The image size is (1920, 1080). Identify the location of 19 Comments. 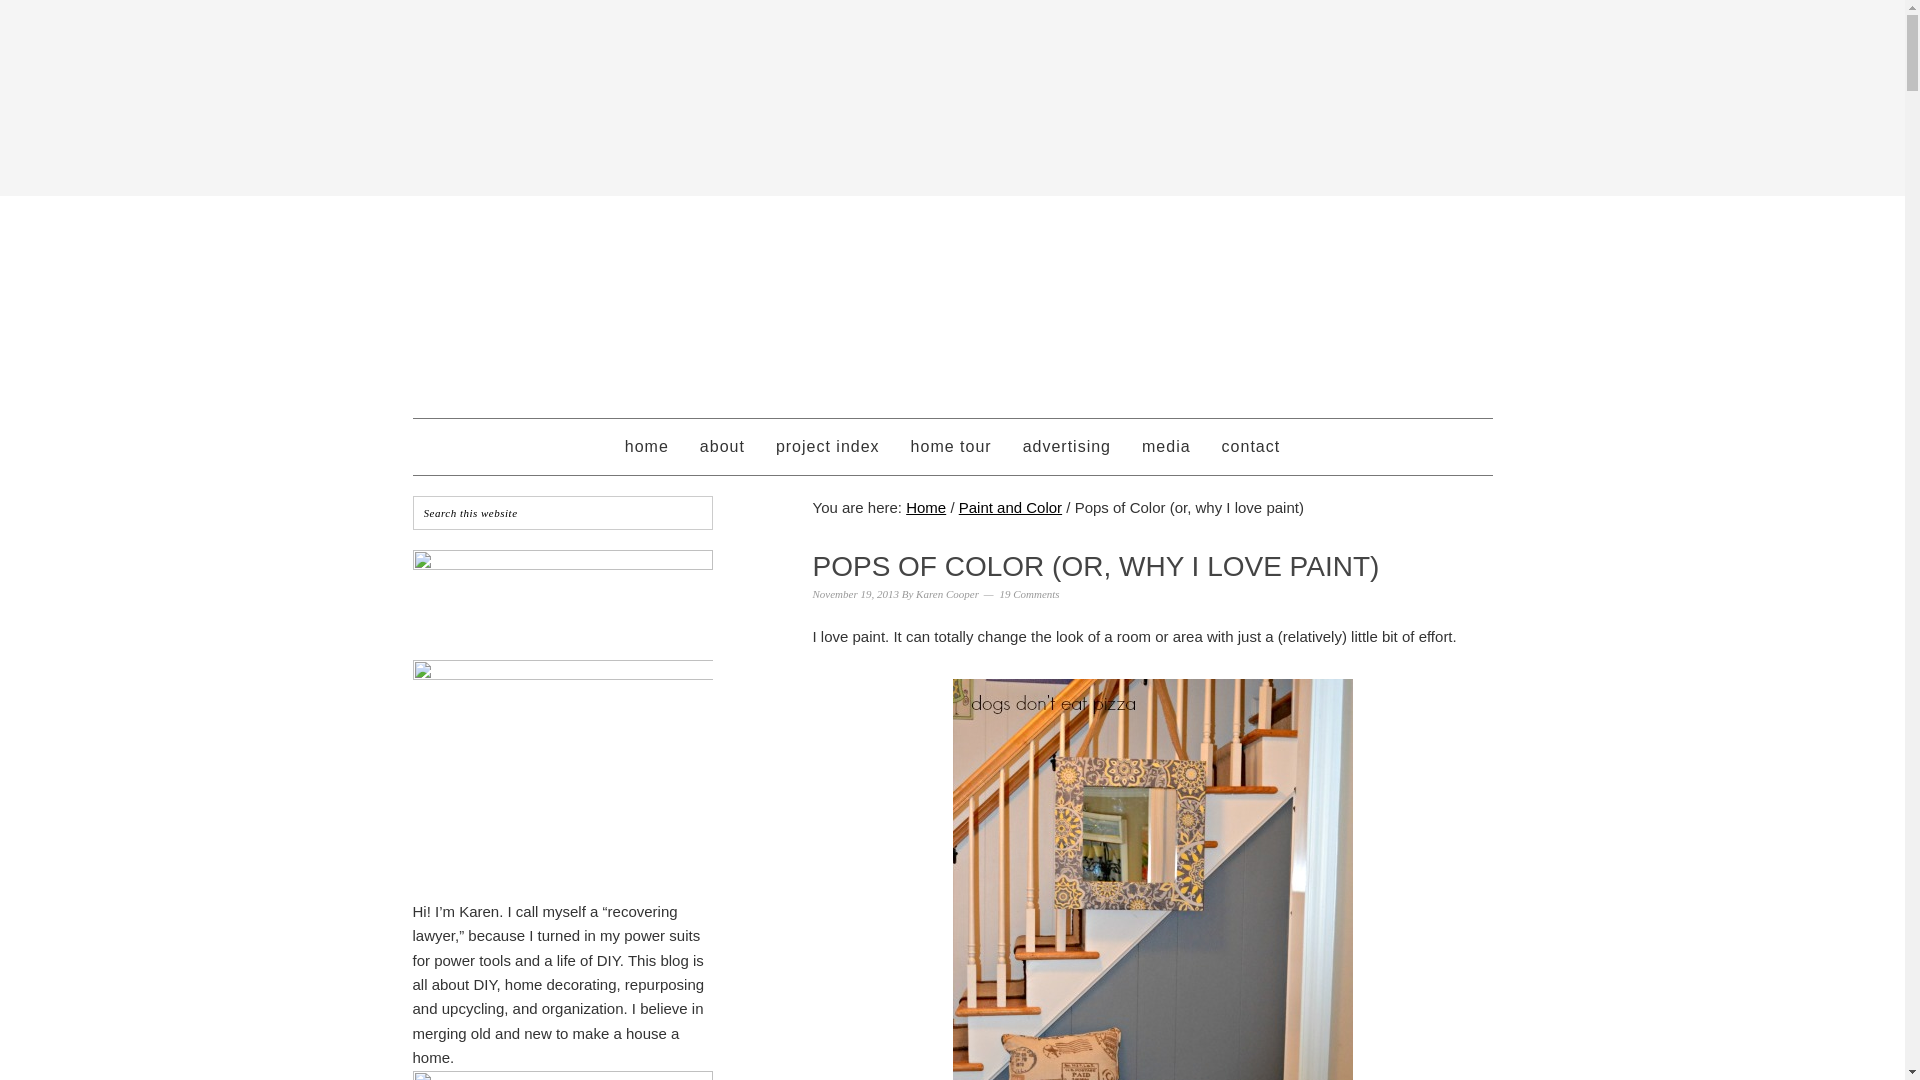
(1028, 594).